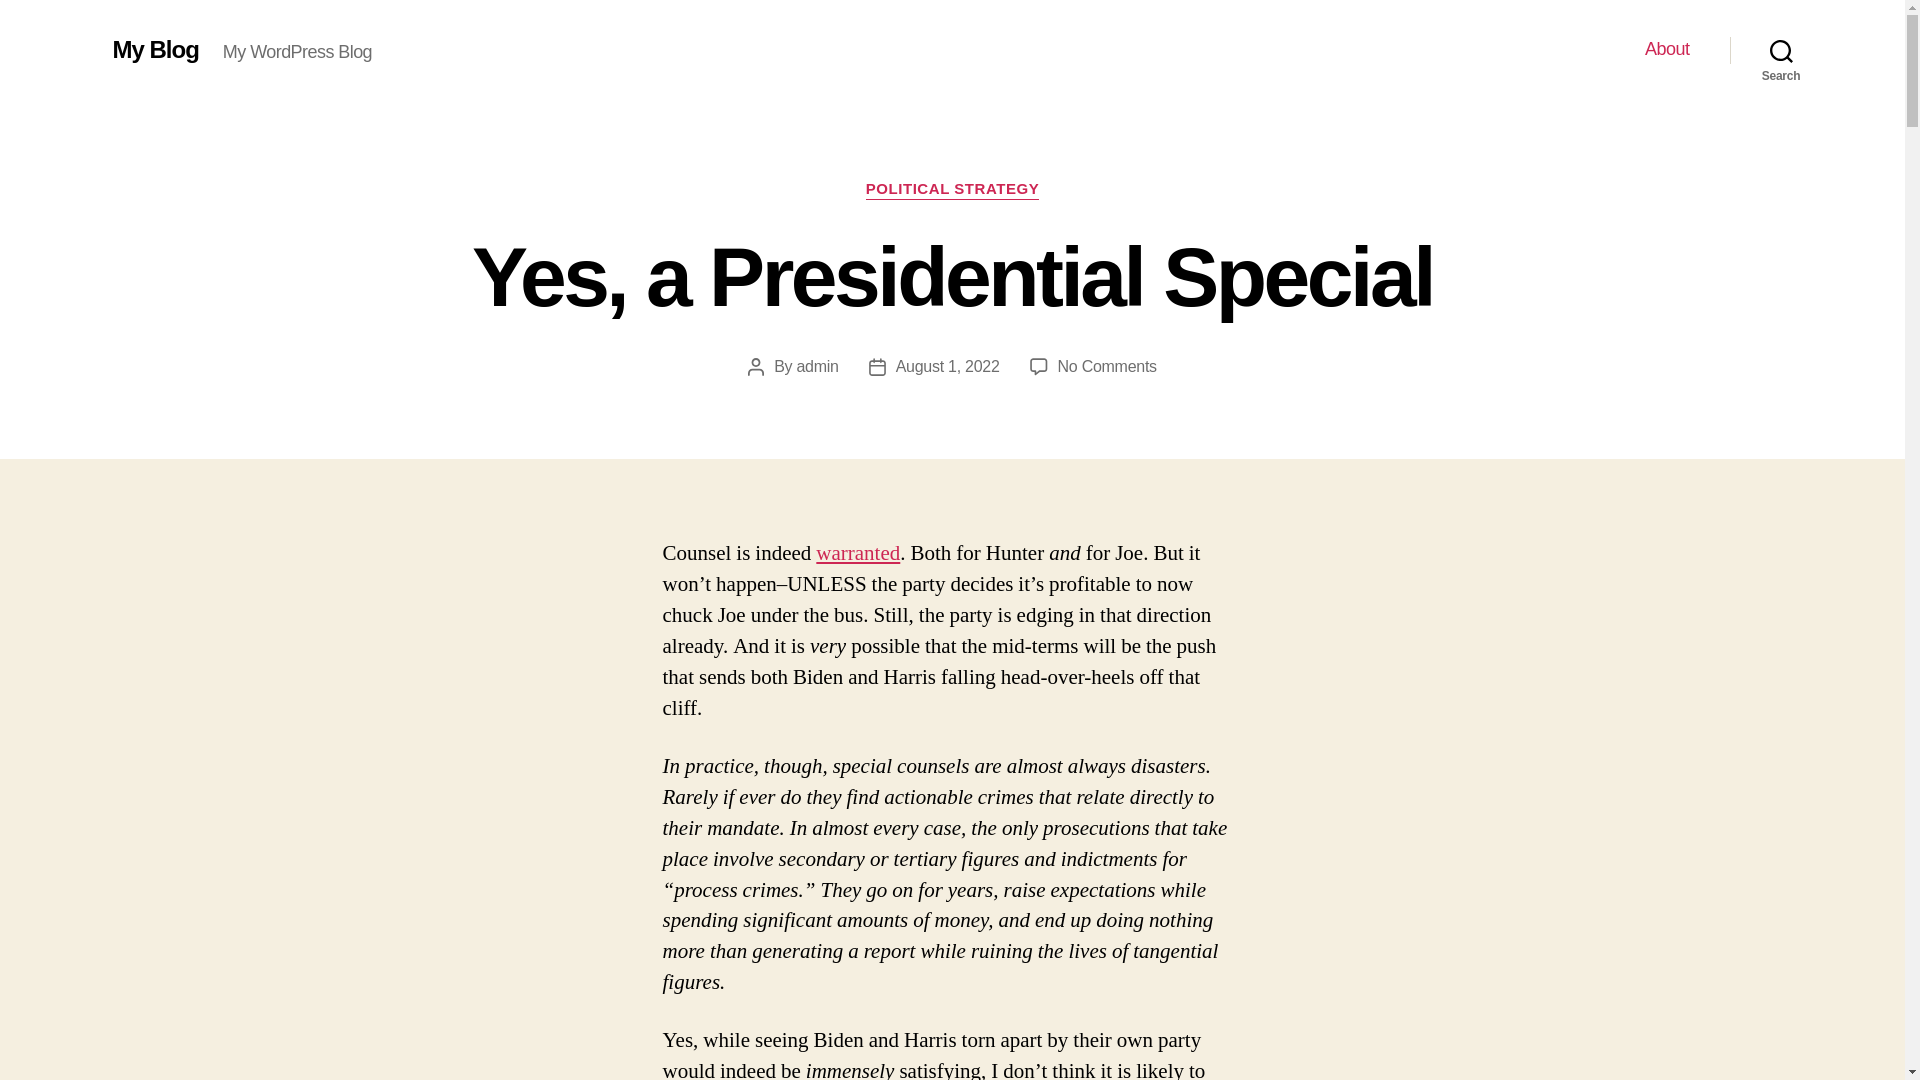  Describe the element at coordinates (1781, 50) in the screenshot. I see `warranted` at that location.